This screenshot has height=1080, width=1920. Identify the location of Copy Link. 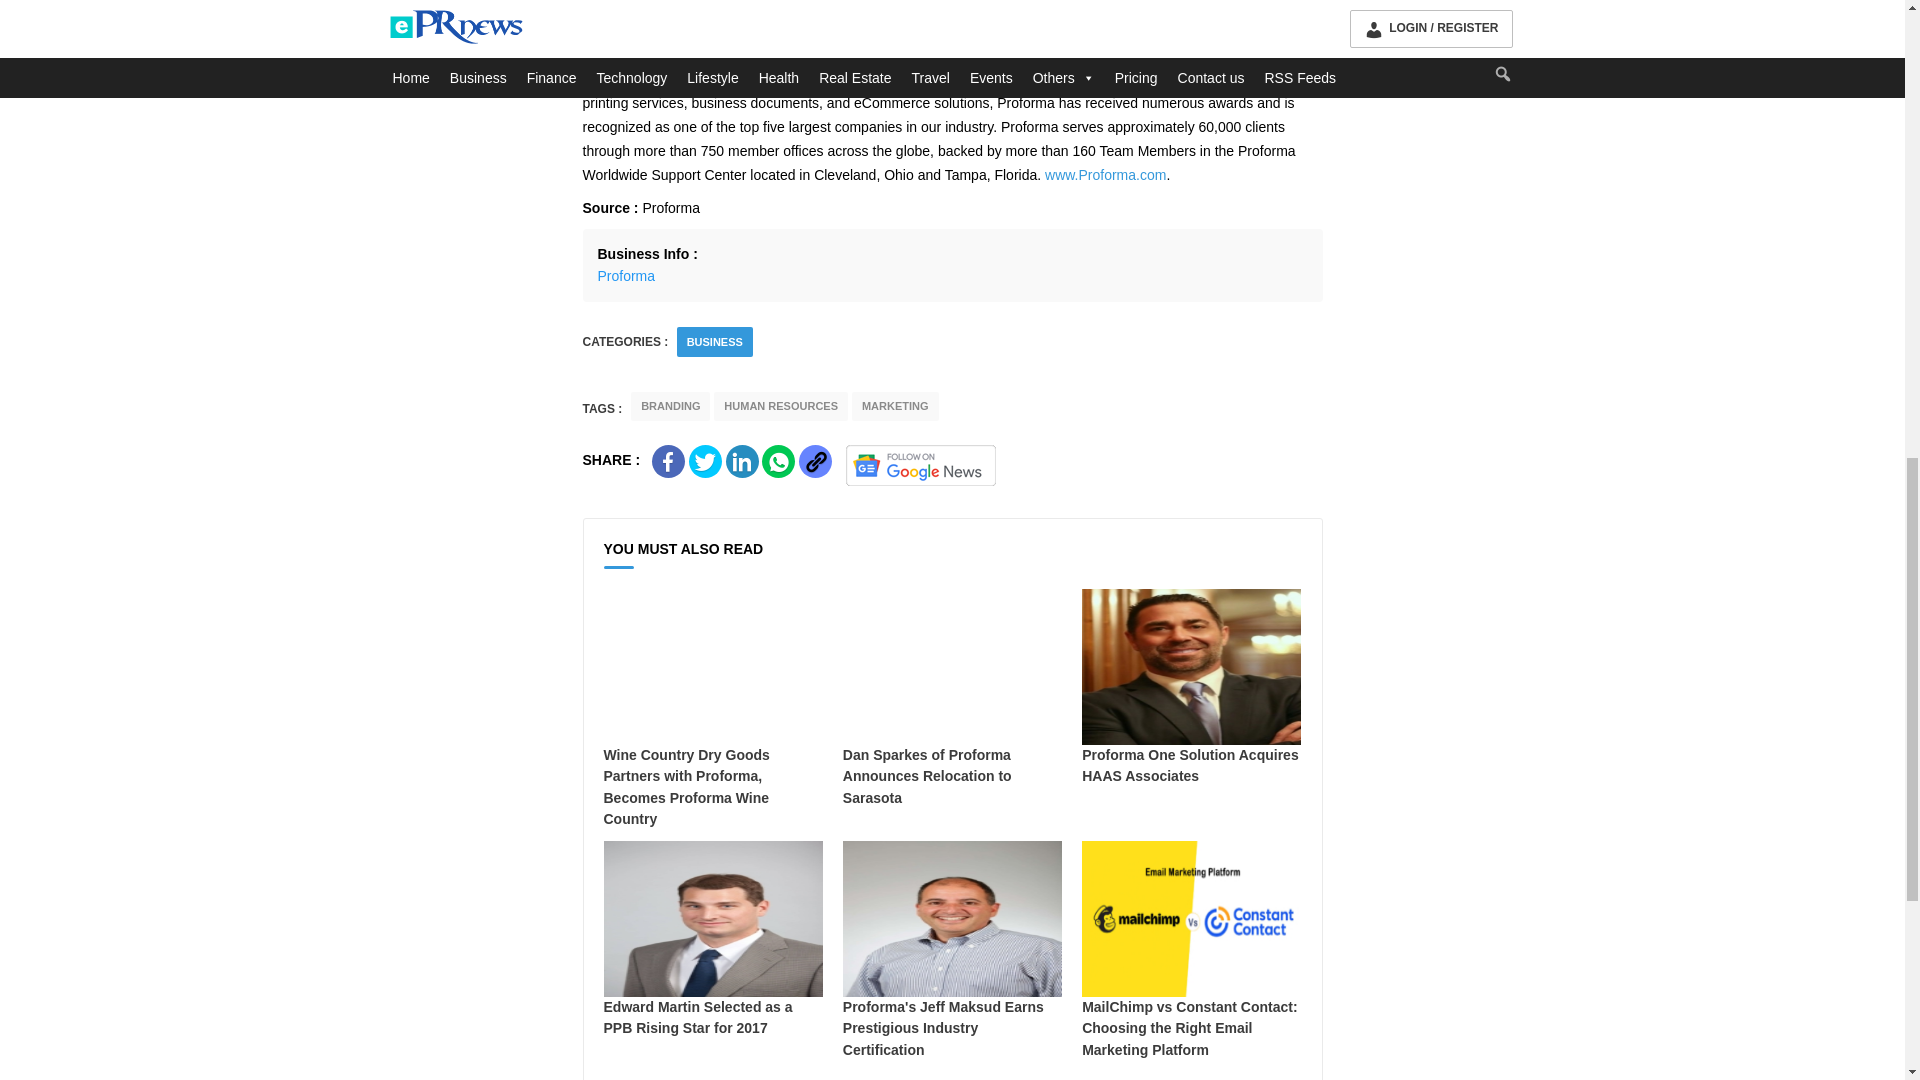
(814, 461).